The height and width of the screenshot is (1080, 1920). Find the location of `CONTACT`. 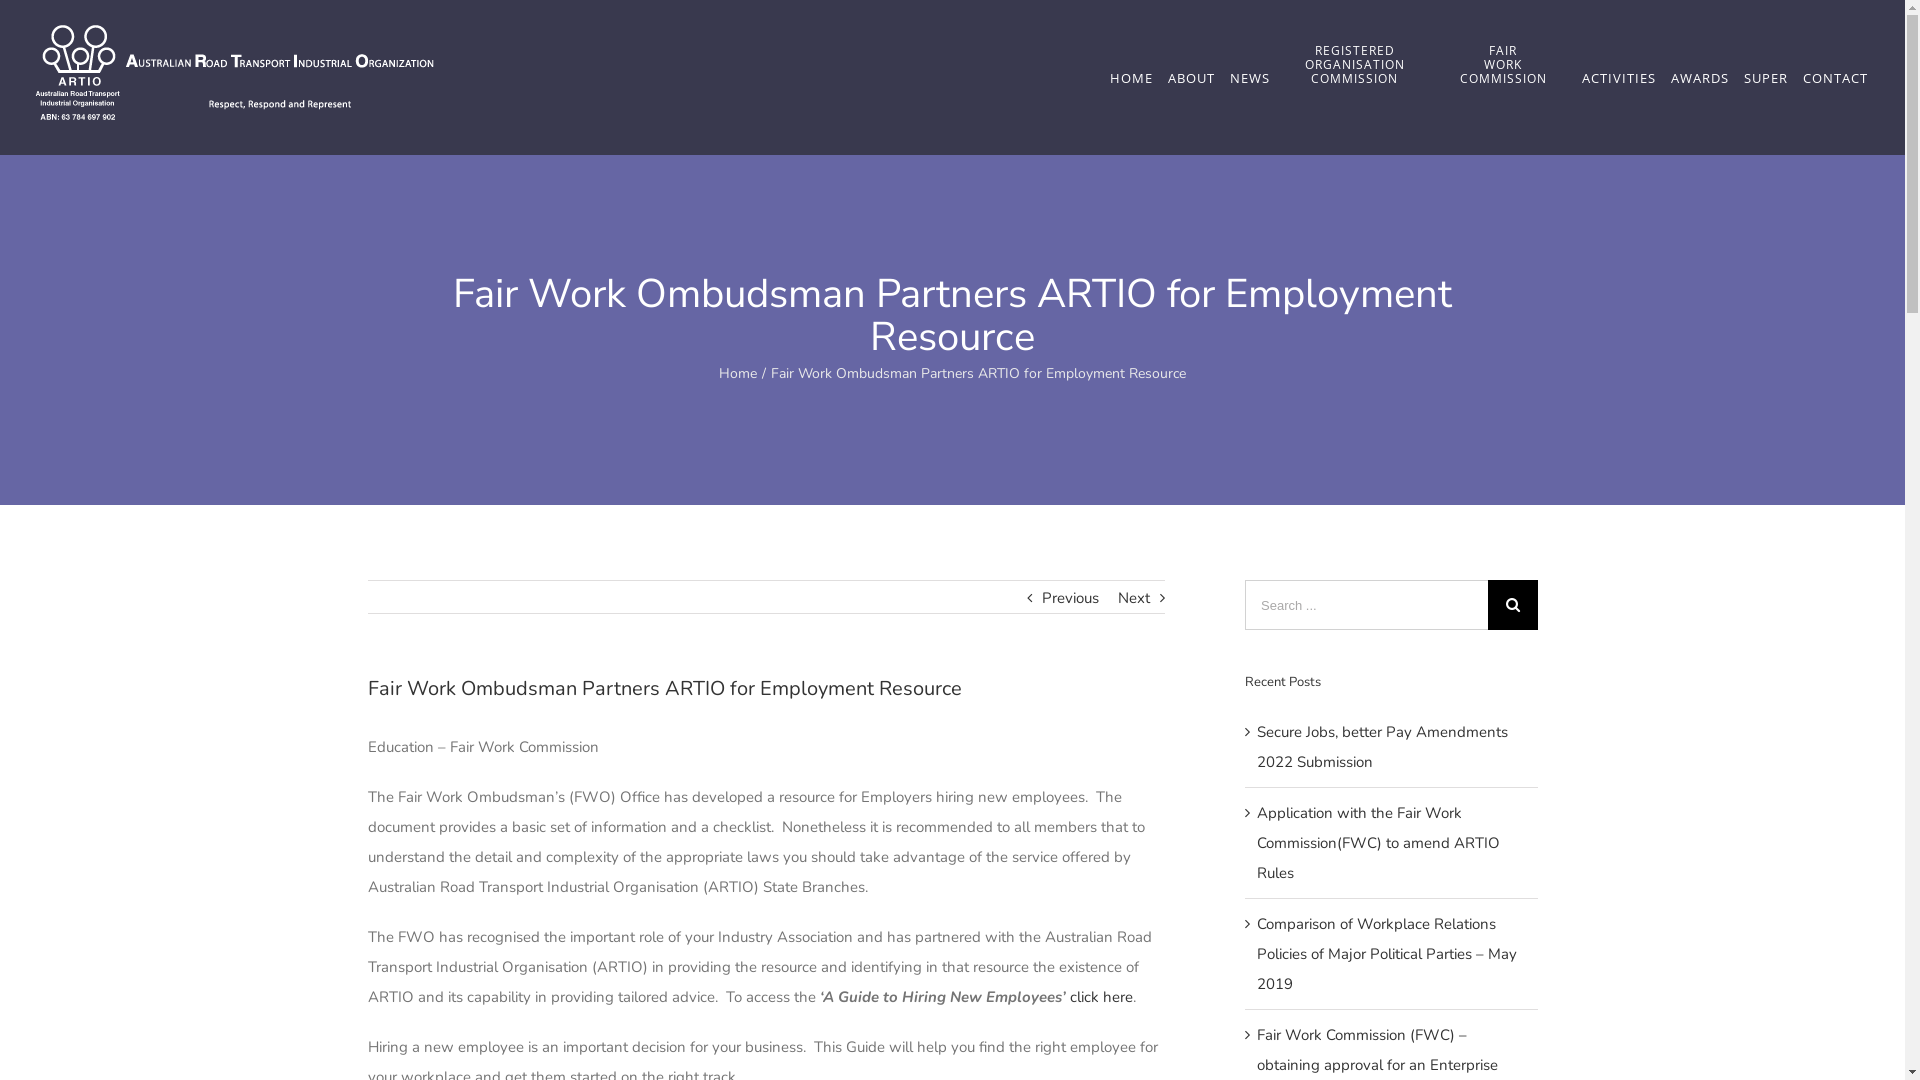

CONTACT is located at coordinates (1835, 78).